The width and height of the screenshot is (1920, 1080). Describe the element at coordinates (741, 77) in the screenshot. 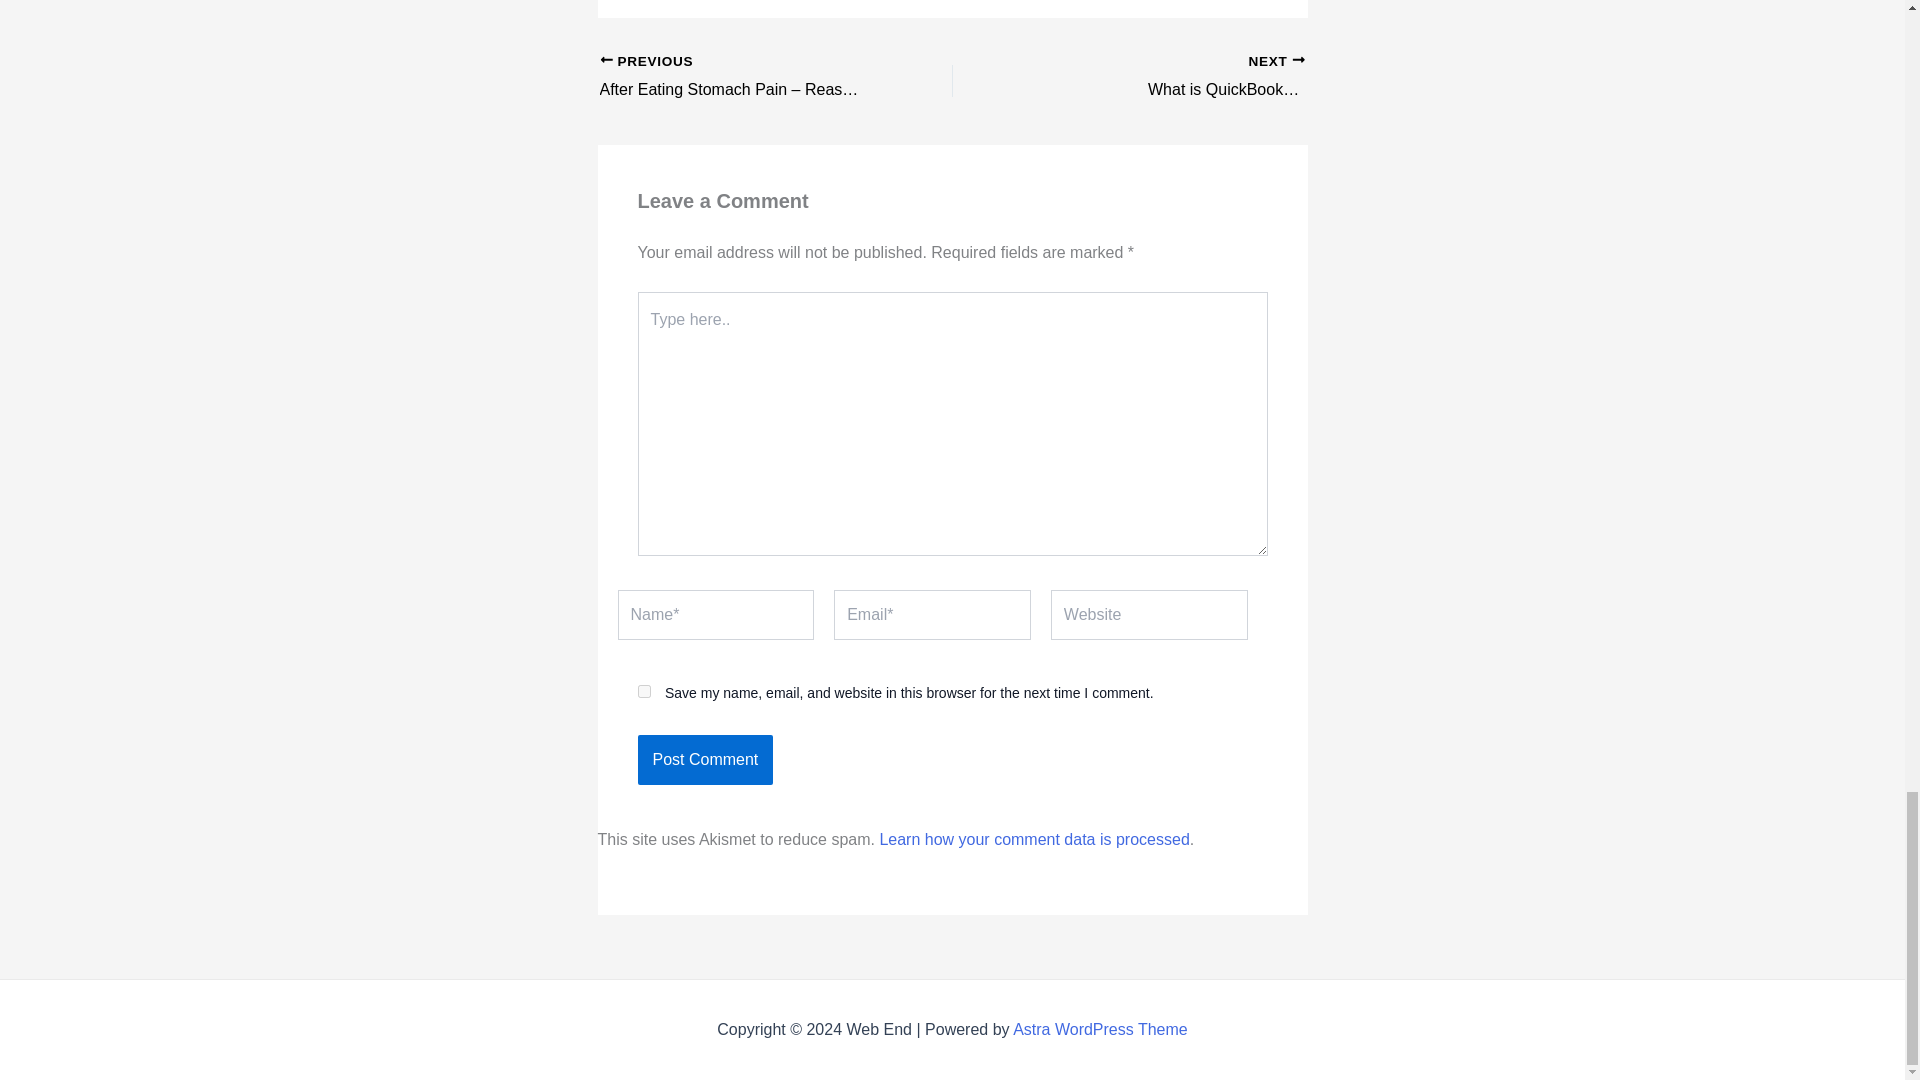

I see `After Eating Stomach Pain - Reasons and Treatment` at that location.